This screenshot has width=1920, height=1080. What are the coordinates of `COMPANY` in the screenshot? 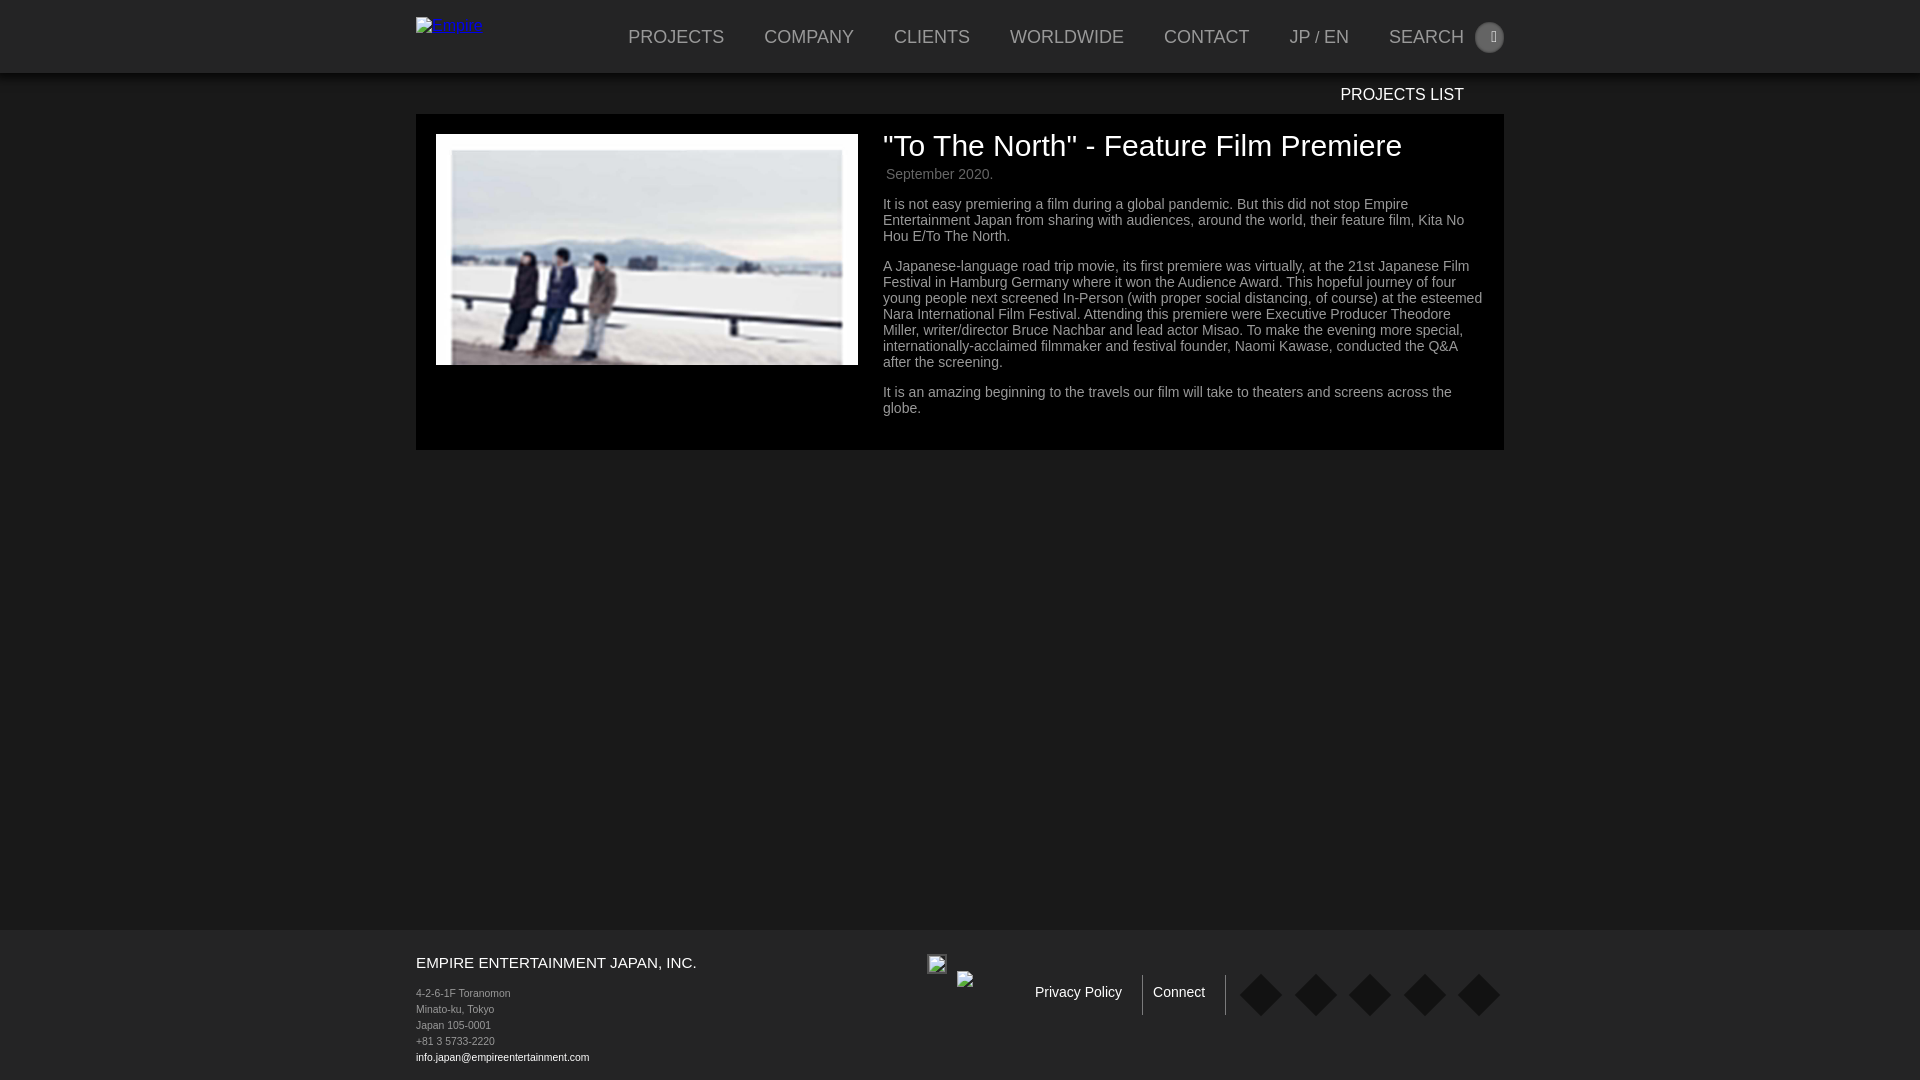 It's located at (809, 37).